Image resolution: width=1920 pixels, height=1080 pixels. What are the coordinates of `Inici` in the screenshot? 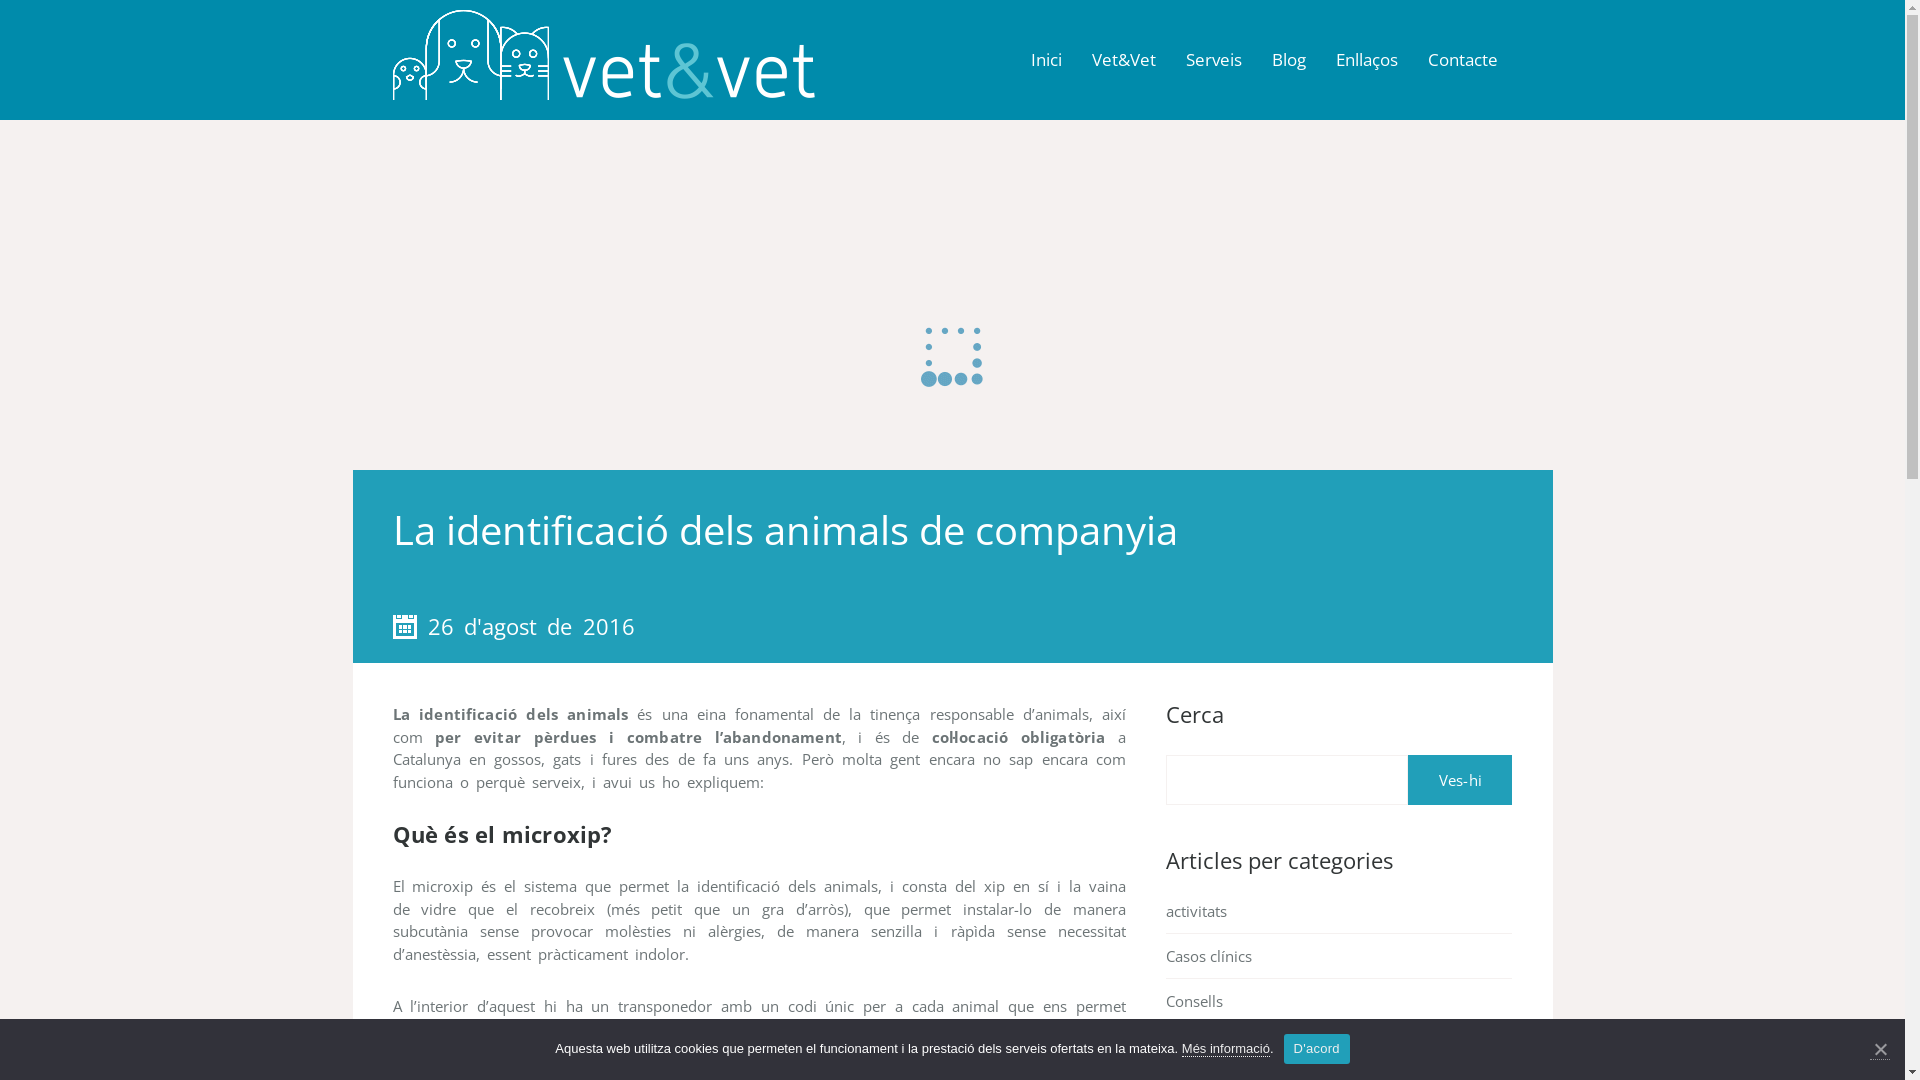 It's located at (1046, 60).